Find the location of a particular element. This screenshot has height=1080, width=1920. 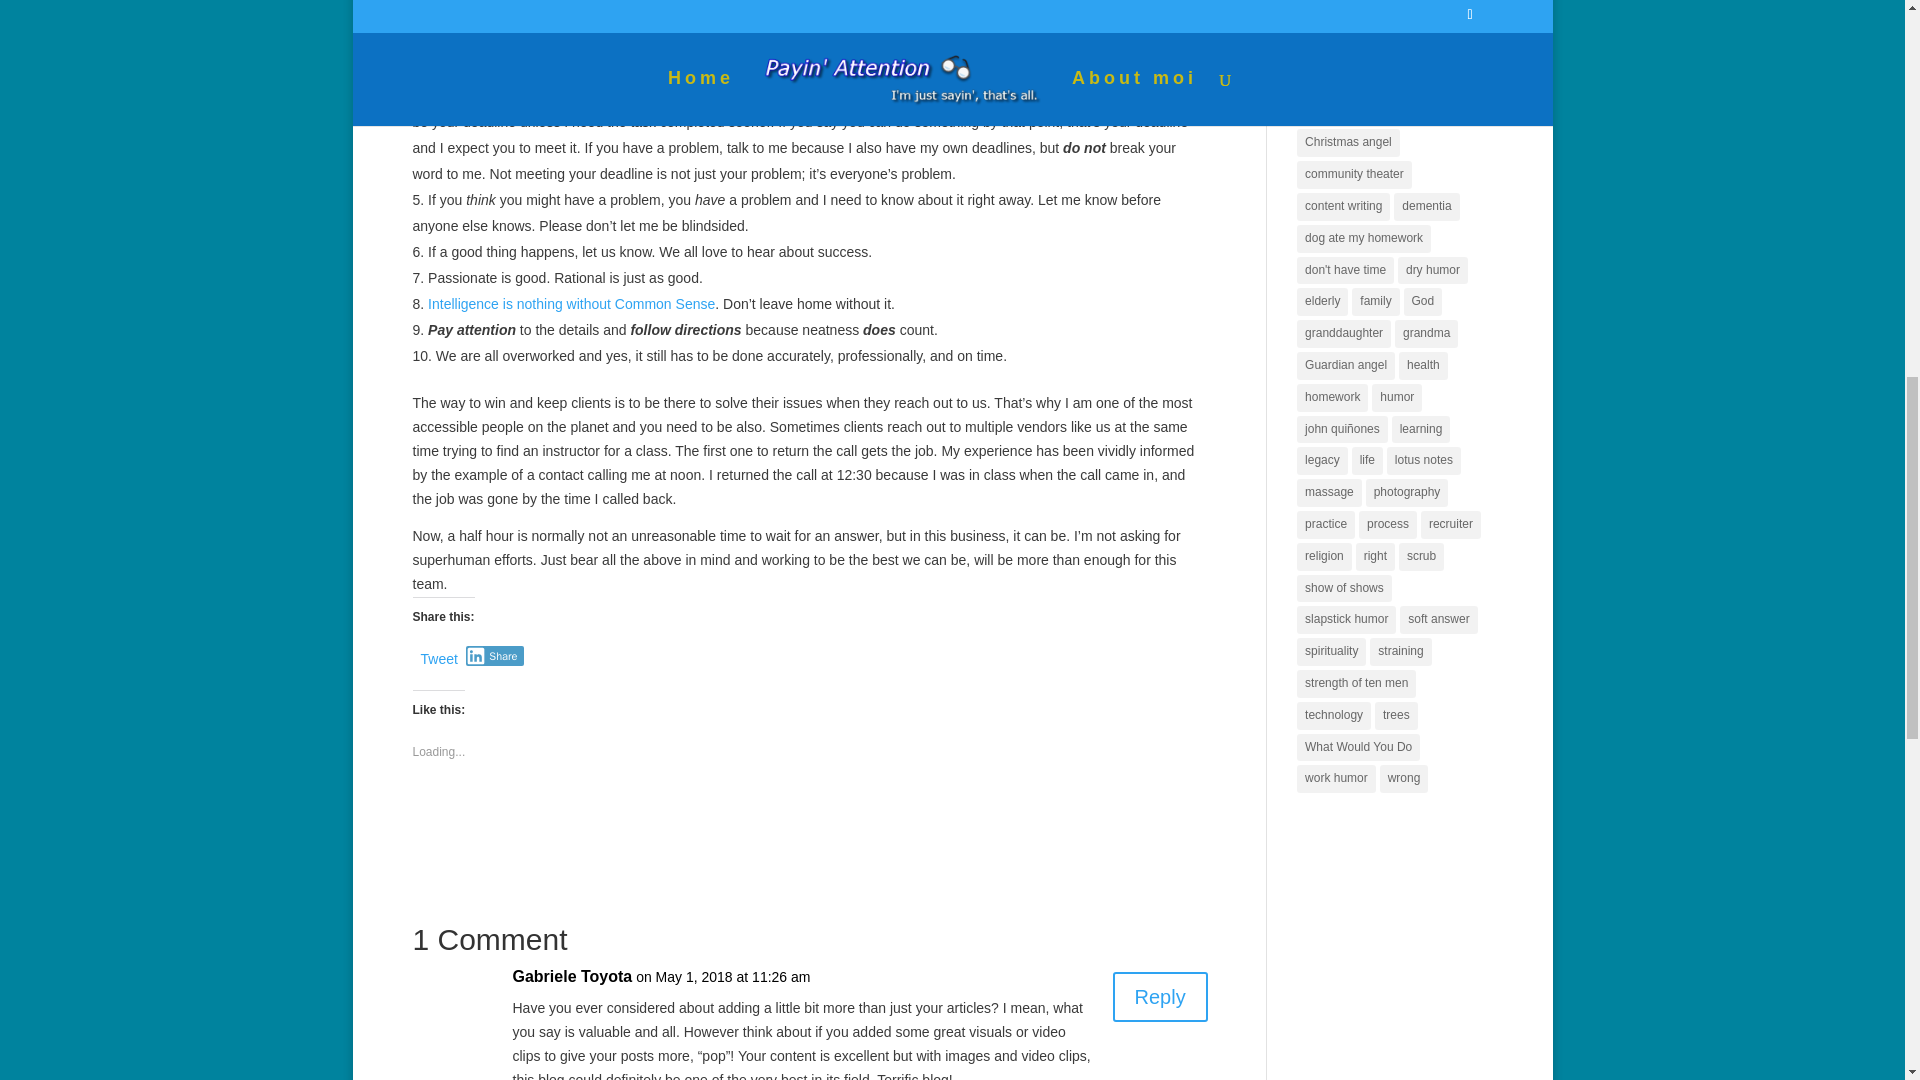

angel is located at coordinates (1320, 79).